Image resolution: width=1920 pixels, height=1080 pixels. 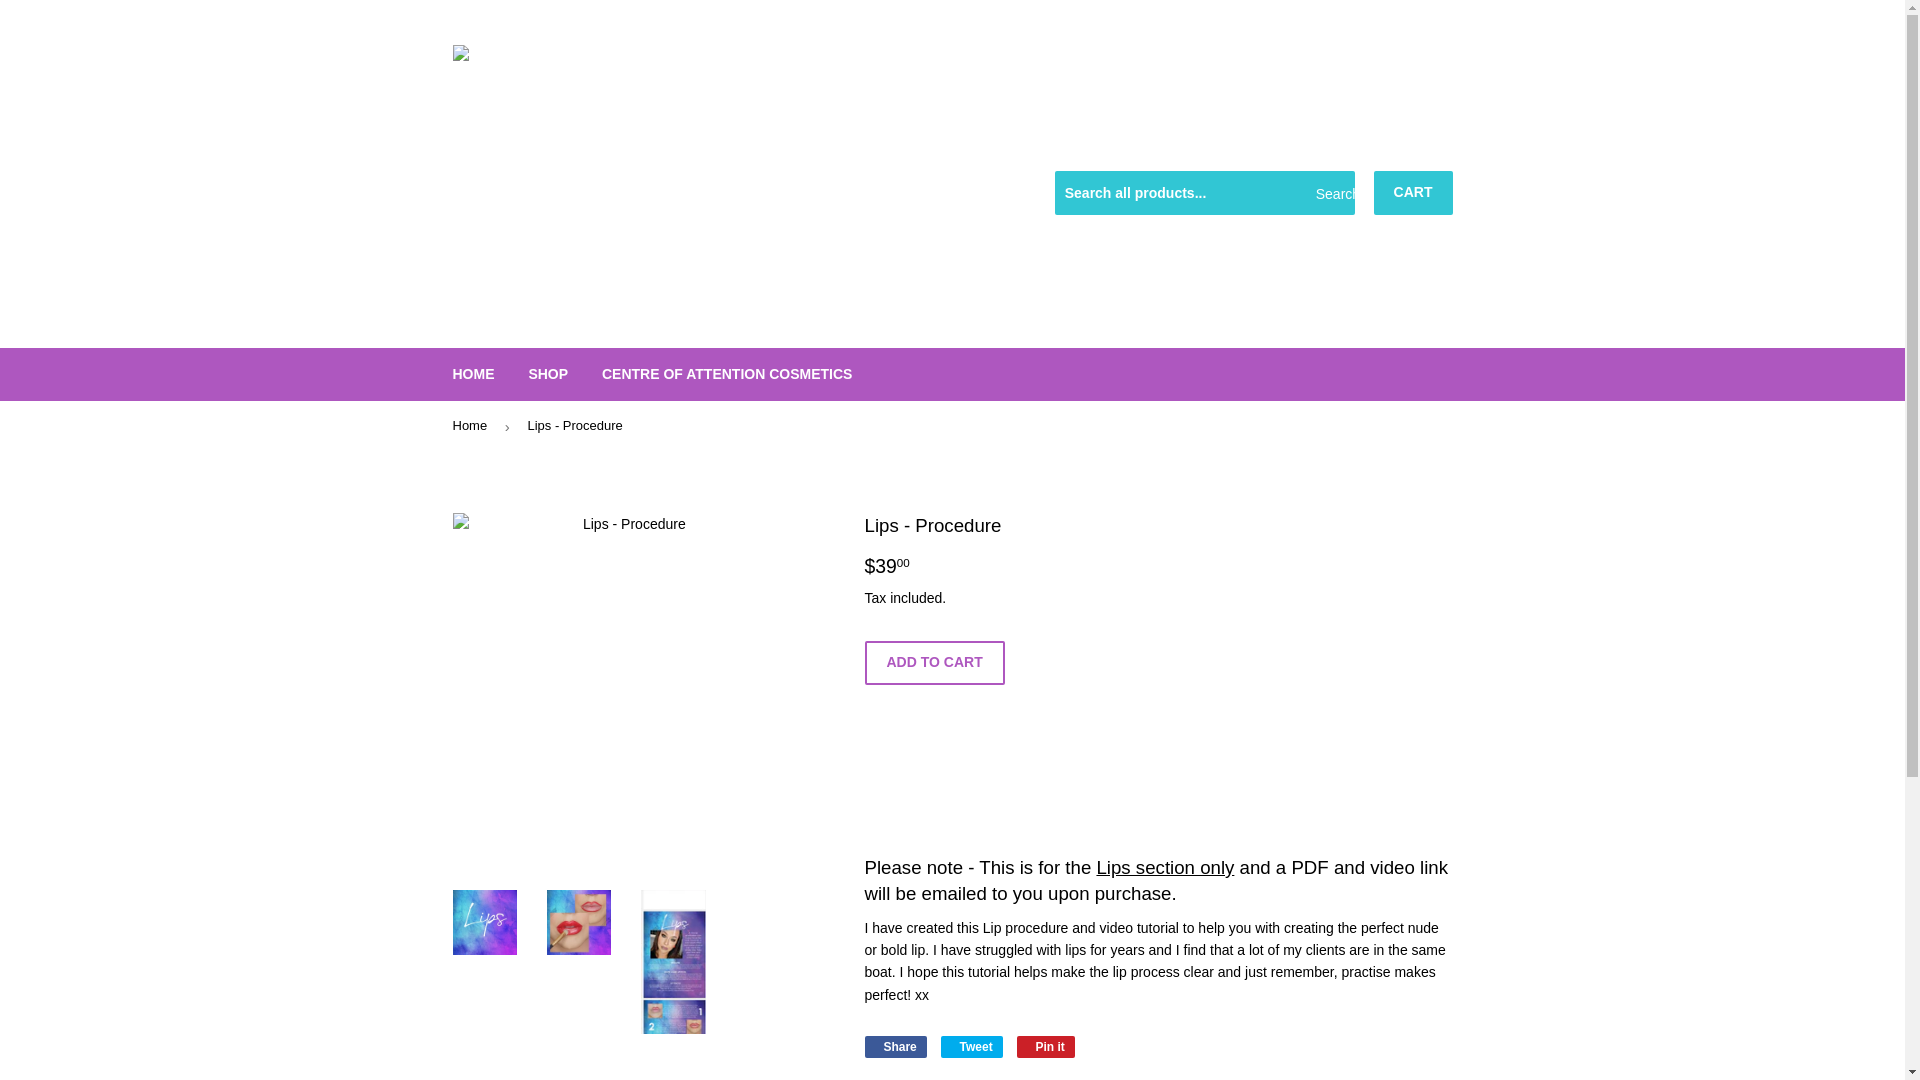 I want to click on Tweet on Twitter, so click(x=971, y=1046).